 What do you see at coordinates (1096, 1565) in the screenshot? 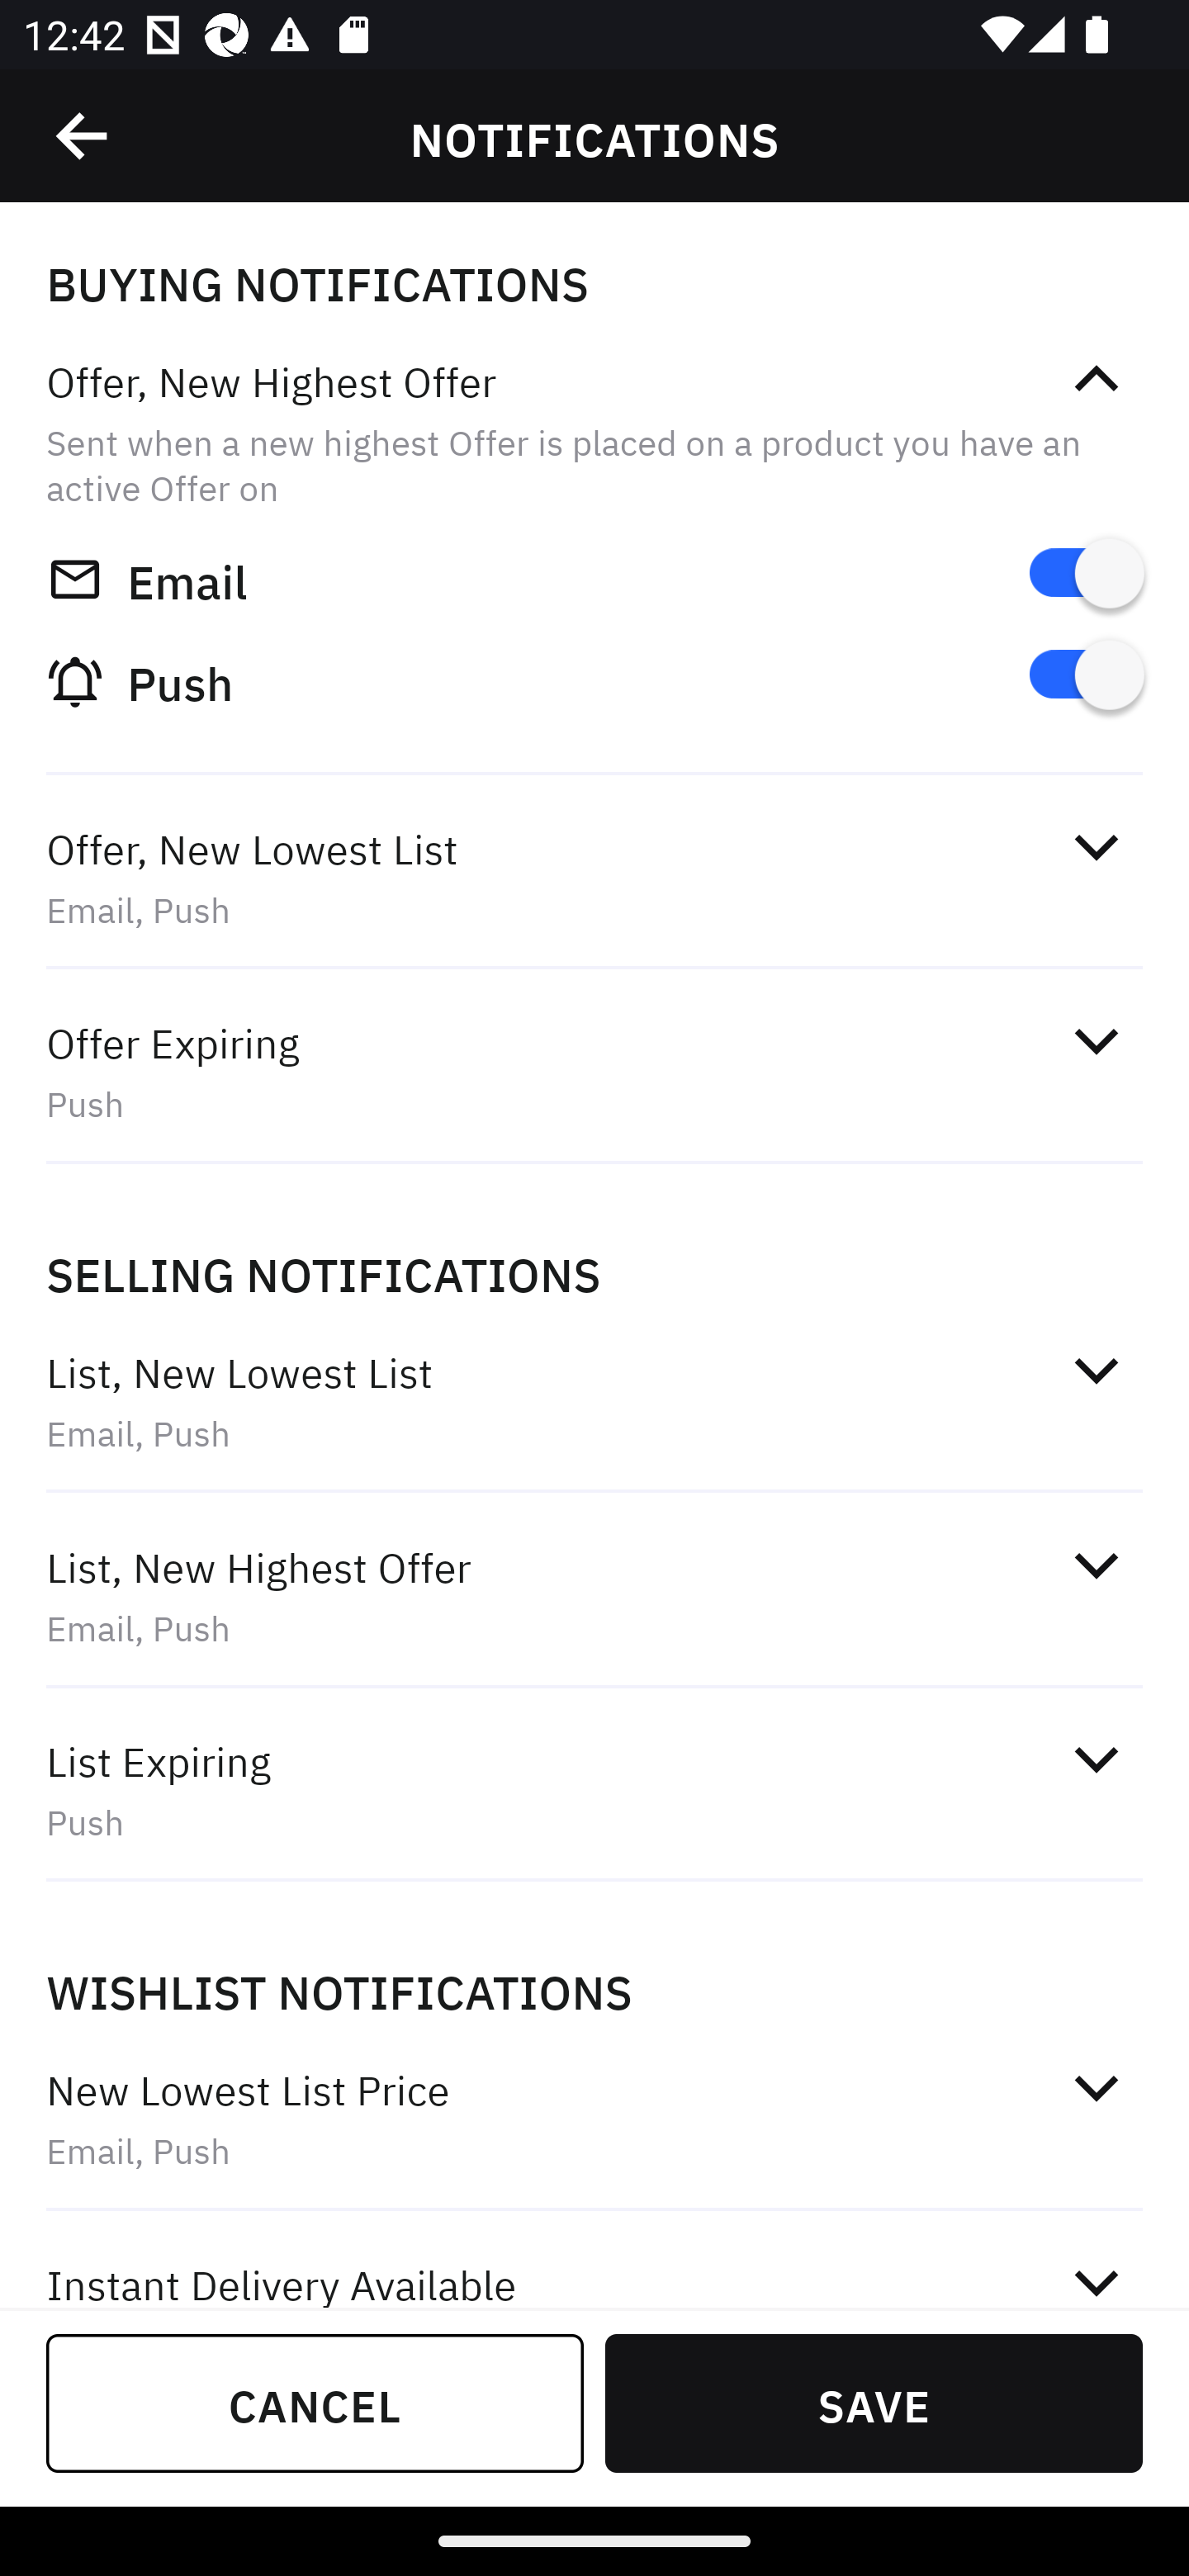
I see `` at bounding box center [1096, 1565].